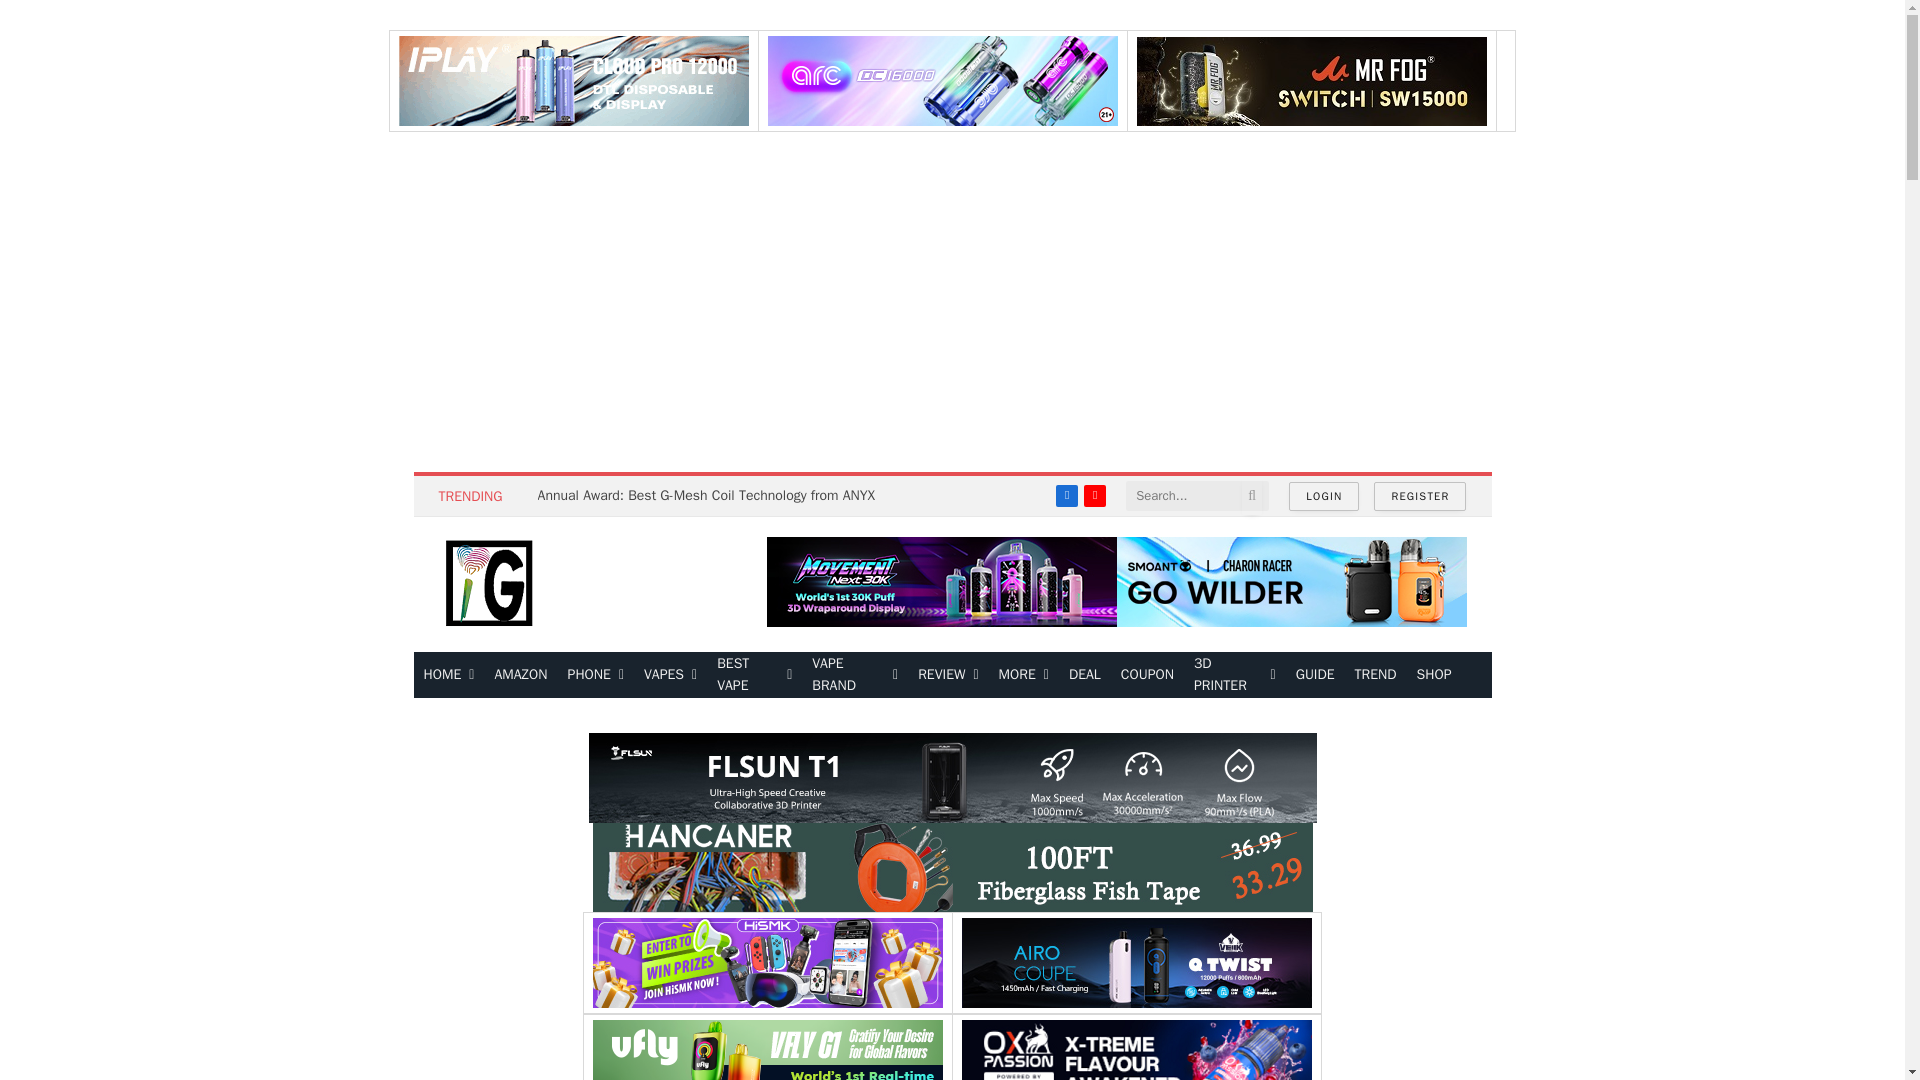  I want to click on PHONE, so click(596, 674).